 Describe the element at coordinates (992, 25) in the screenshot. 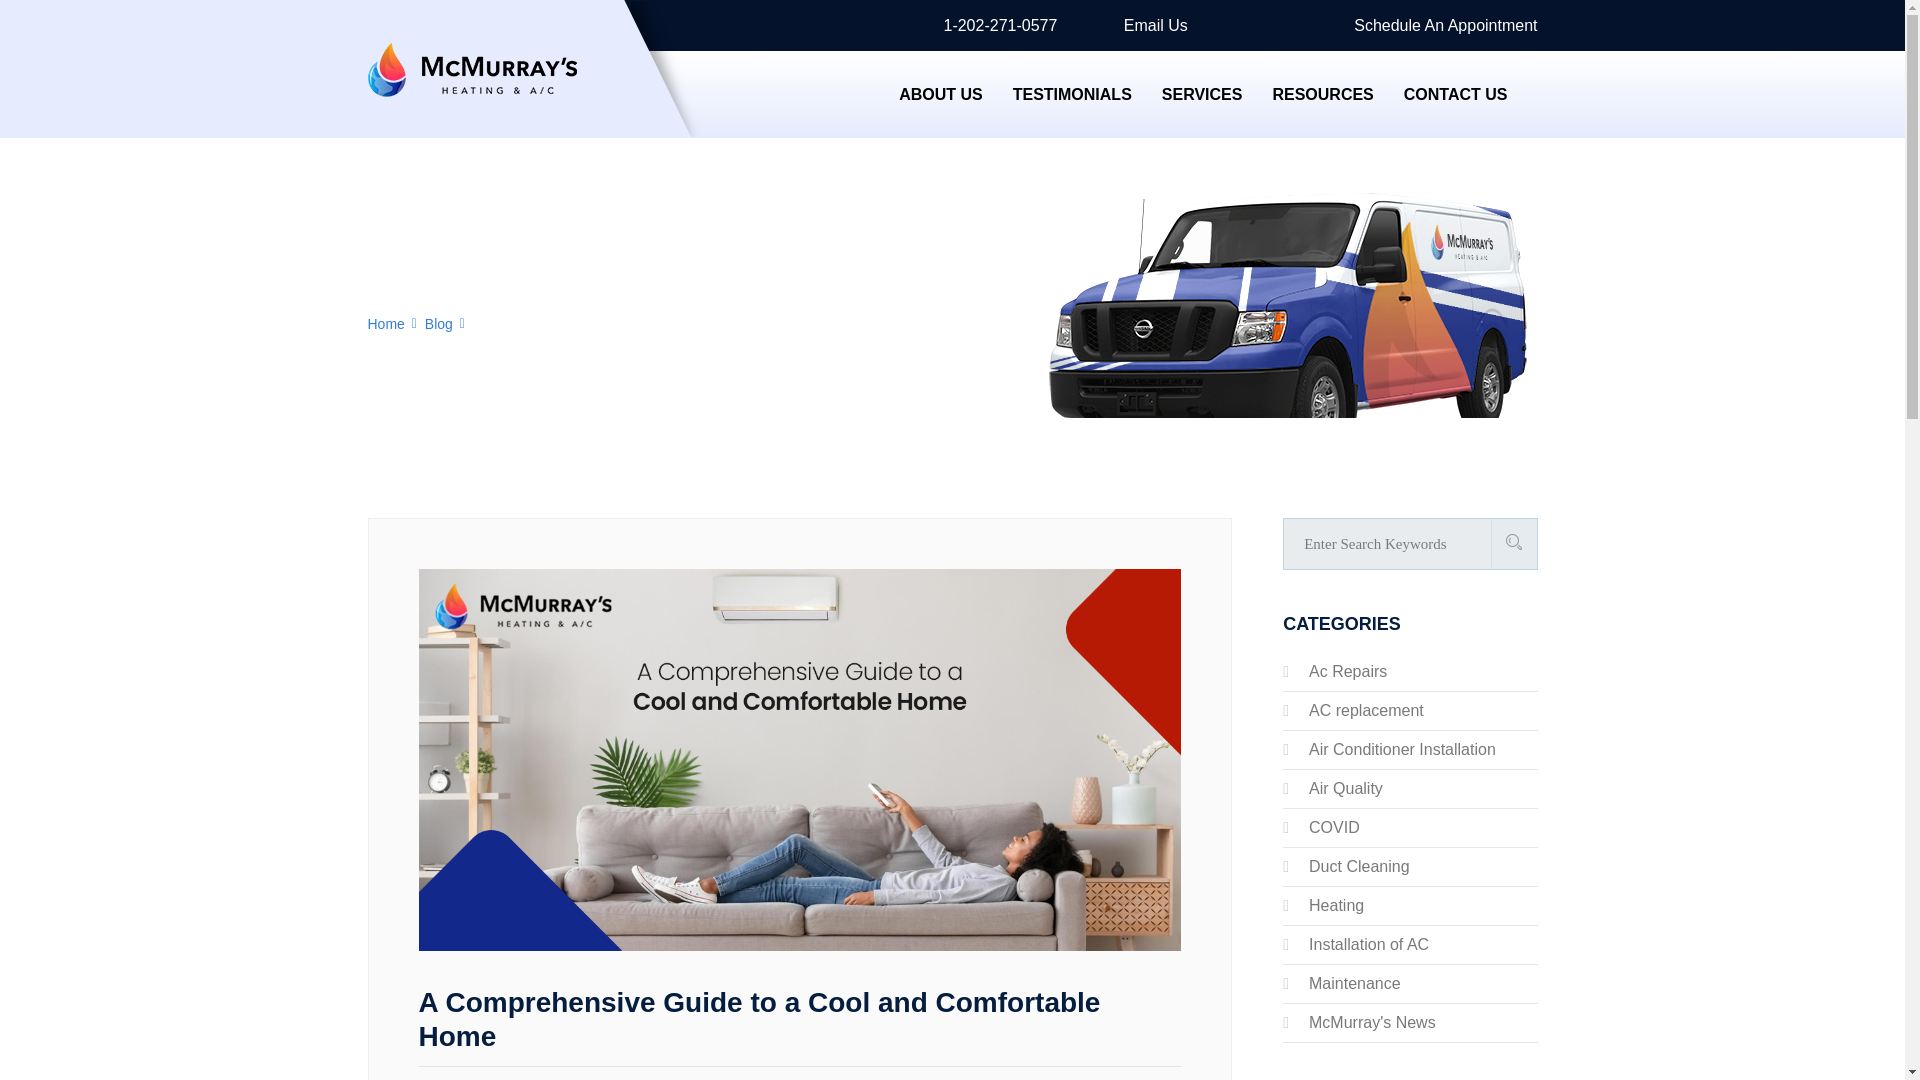

I see `1-202-271-0577` at that location.